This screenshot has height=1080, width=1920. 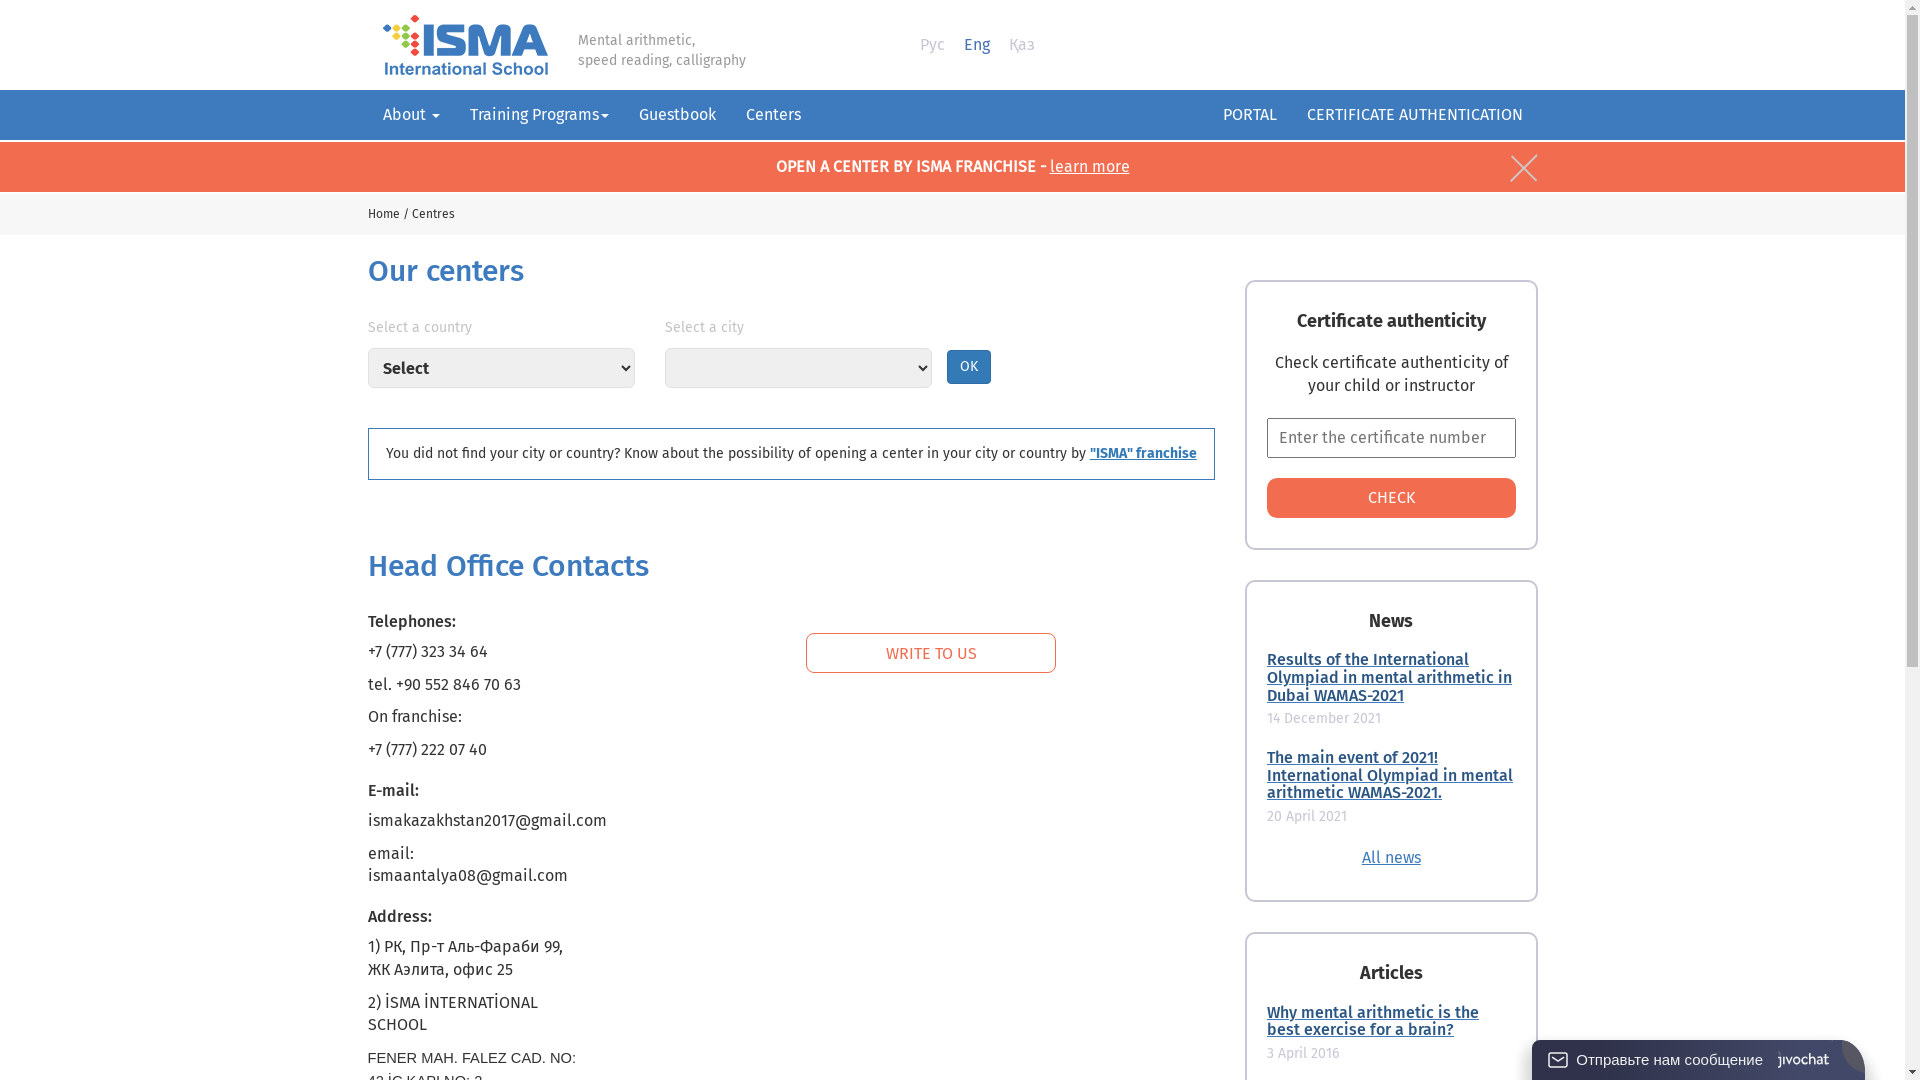 I want to click on Centers, so click(x=772, y=115).